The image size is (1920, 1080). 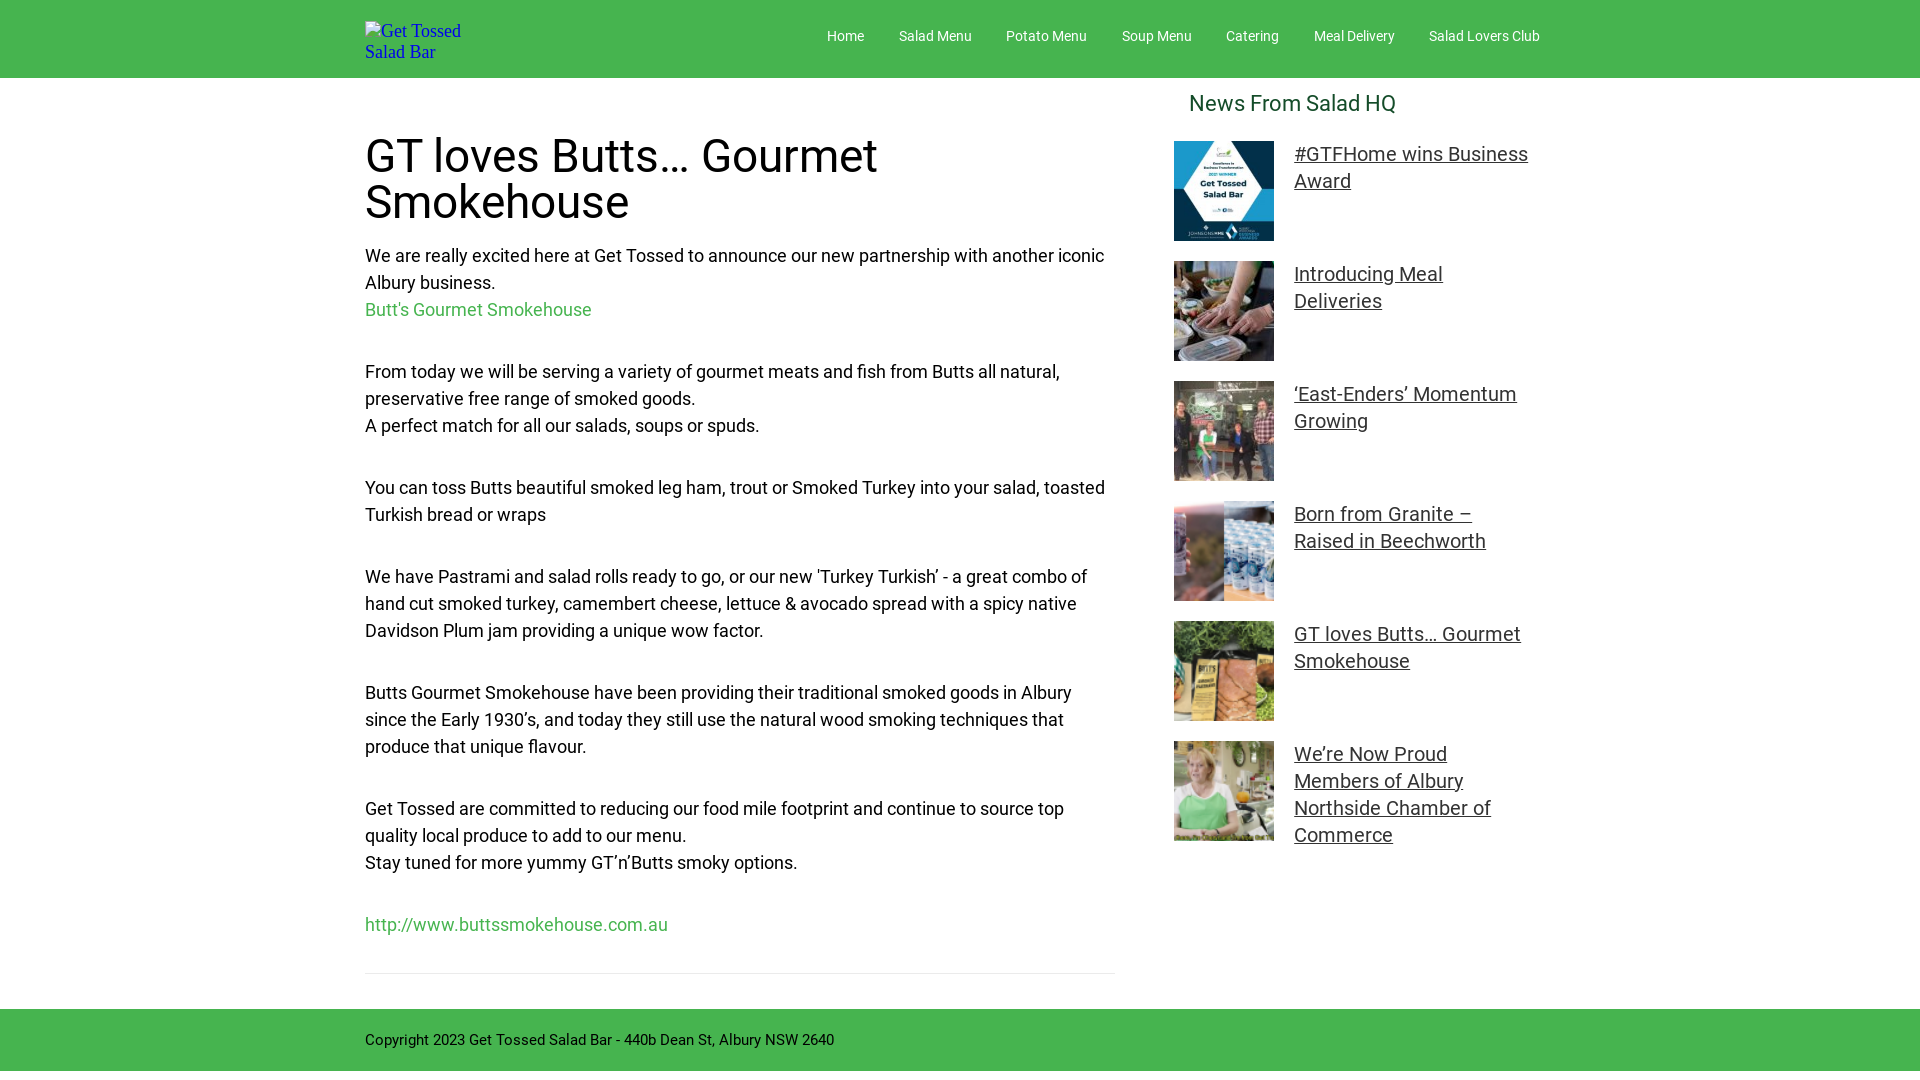 What do you see at coordinates (1046, 36) in the screenshot?
I see `Potato Menu` at bounding box center [1046, 36].